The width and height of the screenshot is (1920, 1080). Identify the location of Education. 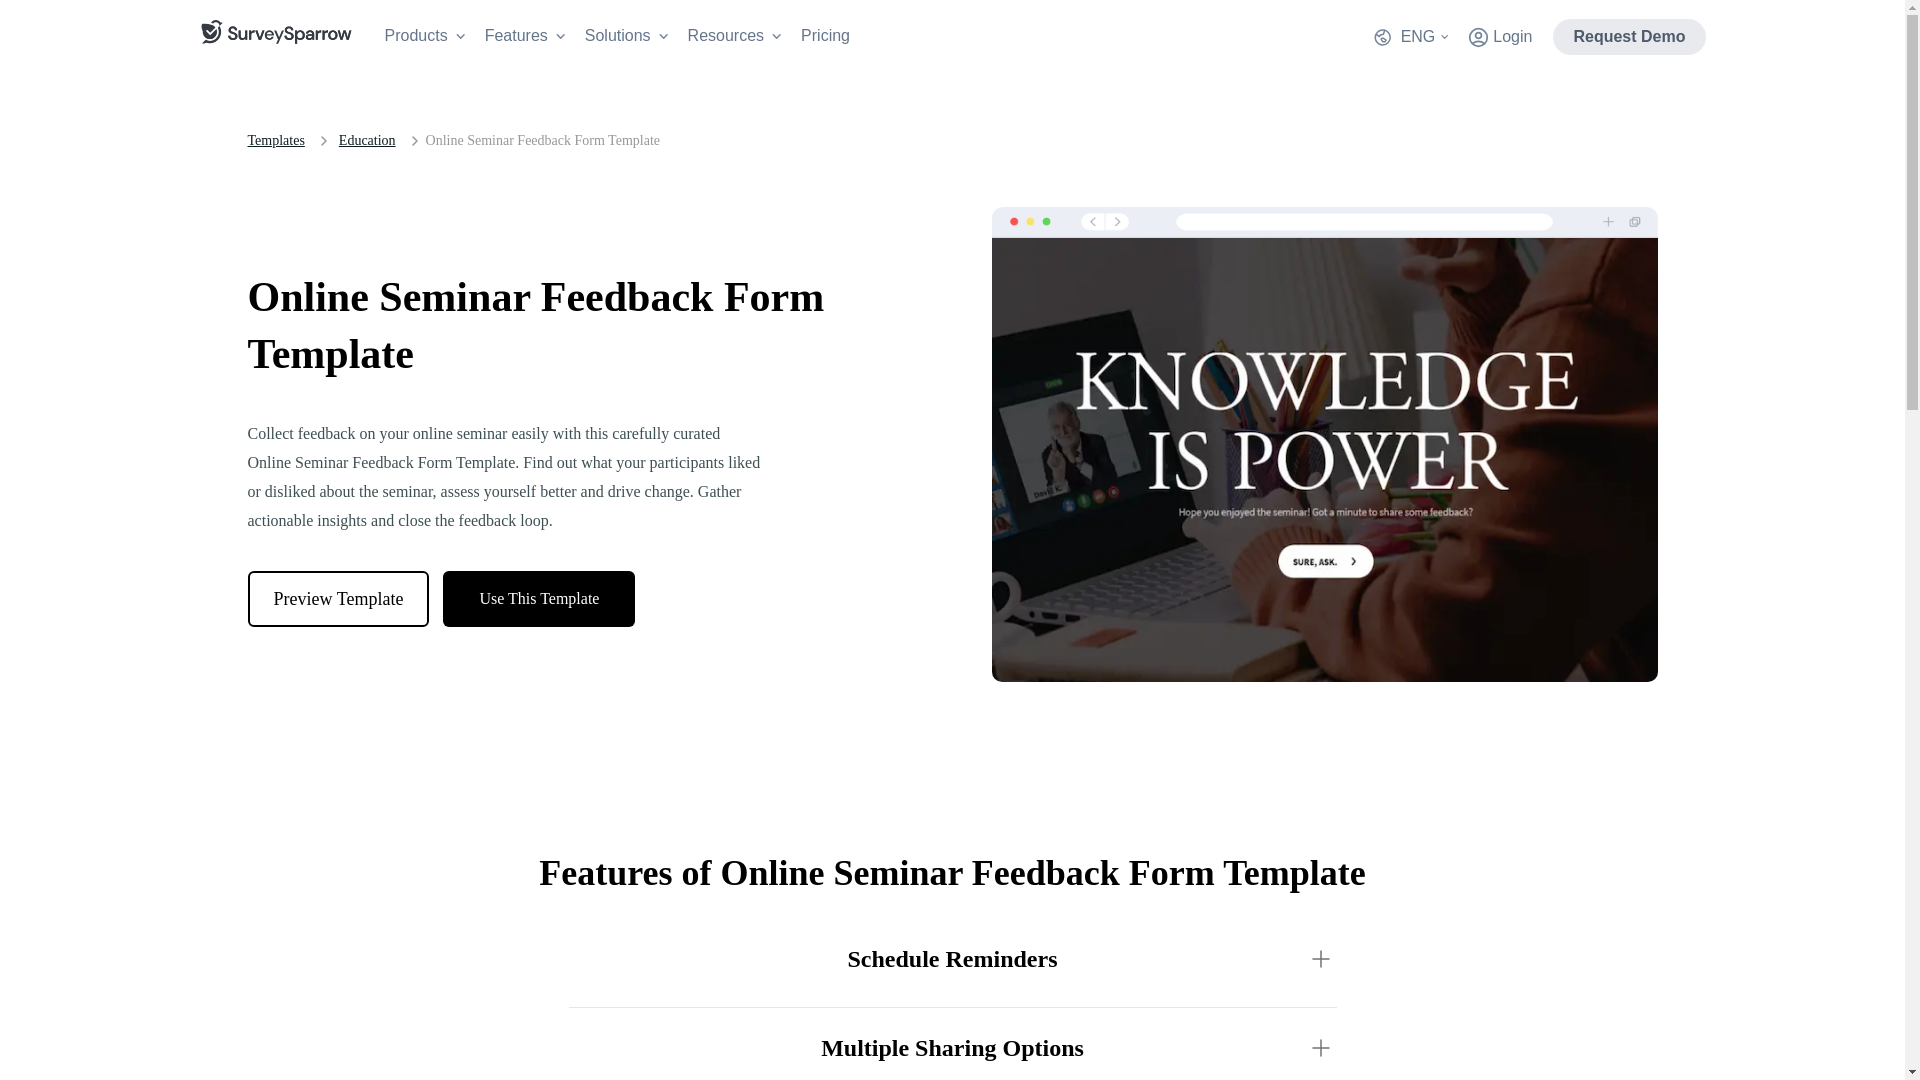
(367, 140).